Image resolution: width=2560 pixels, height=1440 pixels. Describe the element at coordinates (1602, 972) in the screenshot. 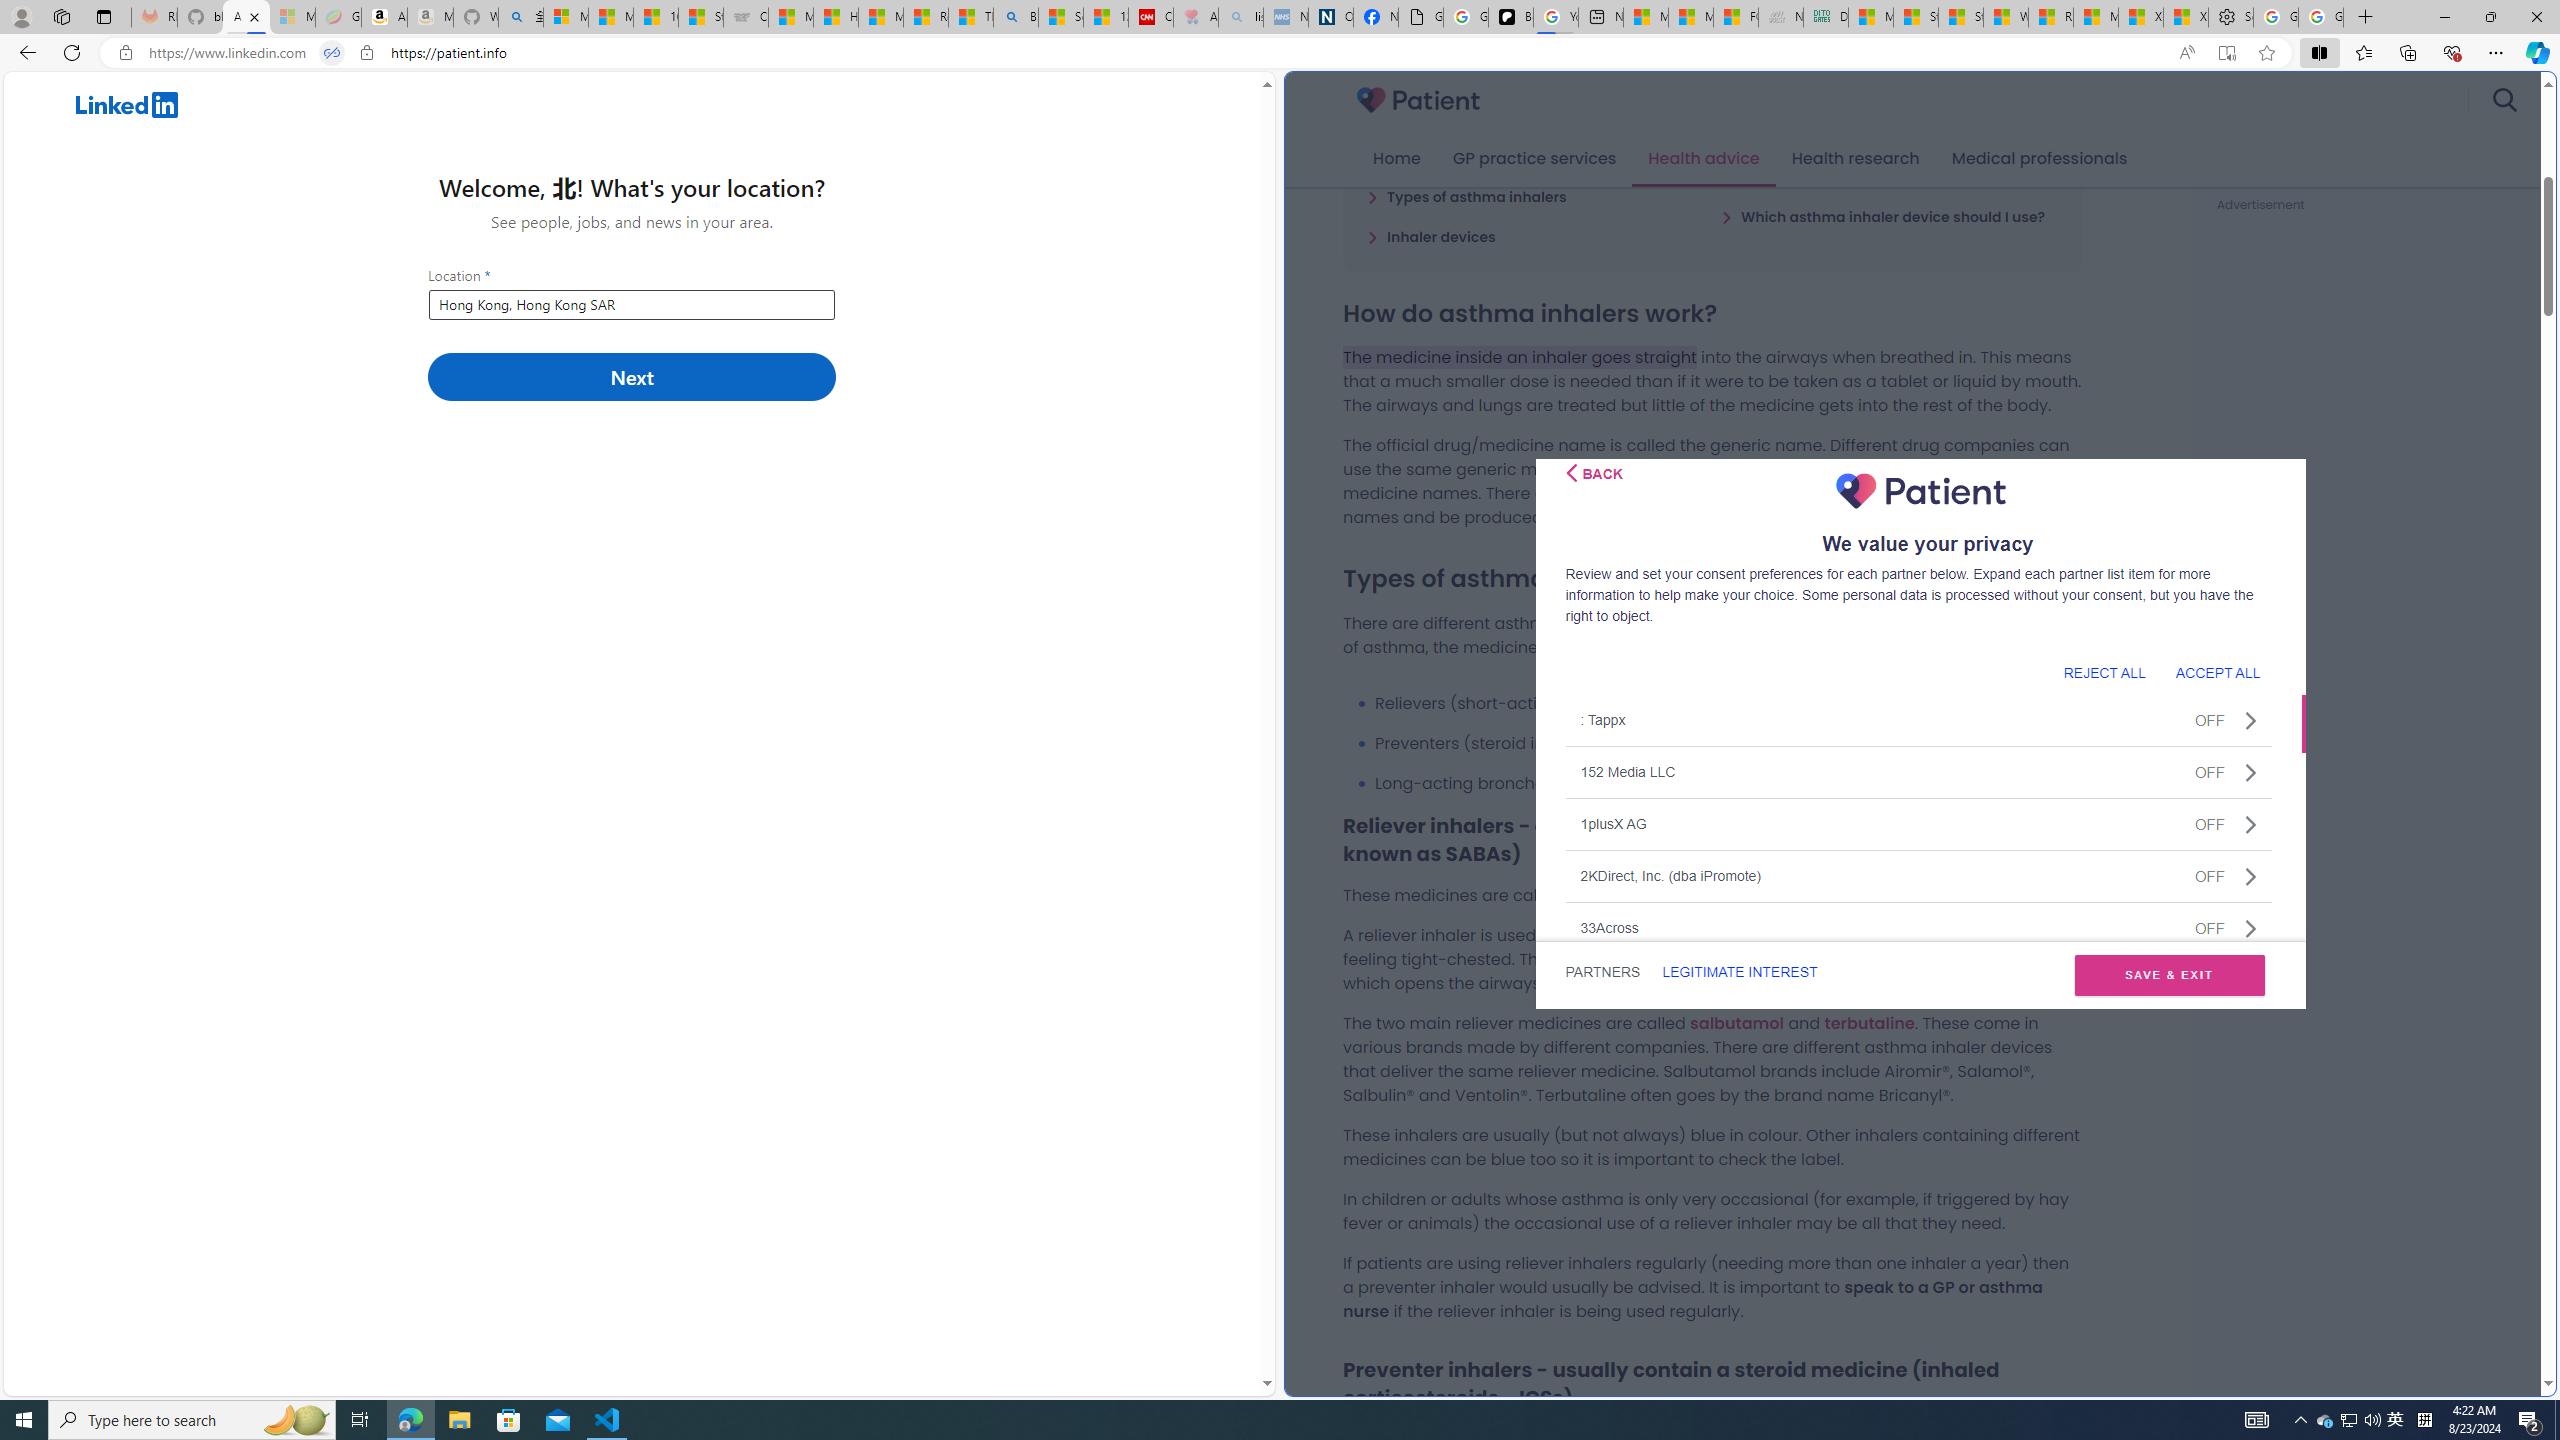

I see `PARTNERS` at that location.